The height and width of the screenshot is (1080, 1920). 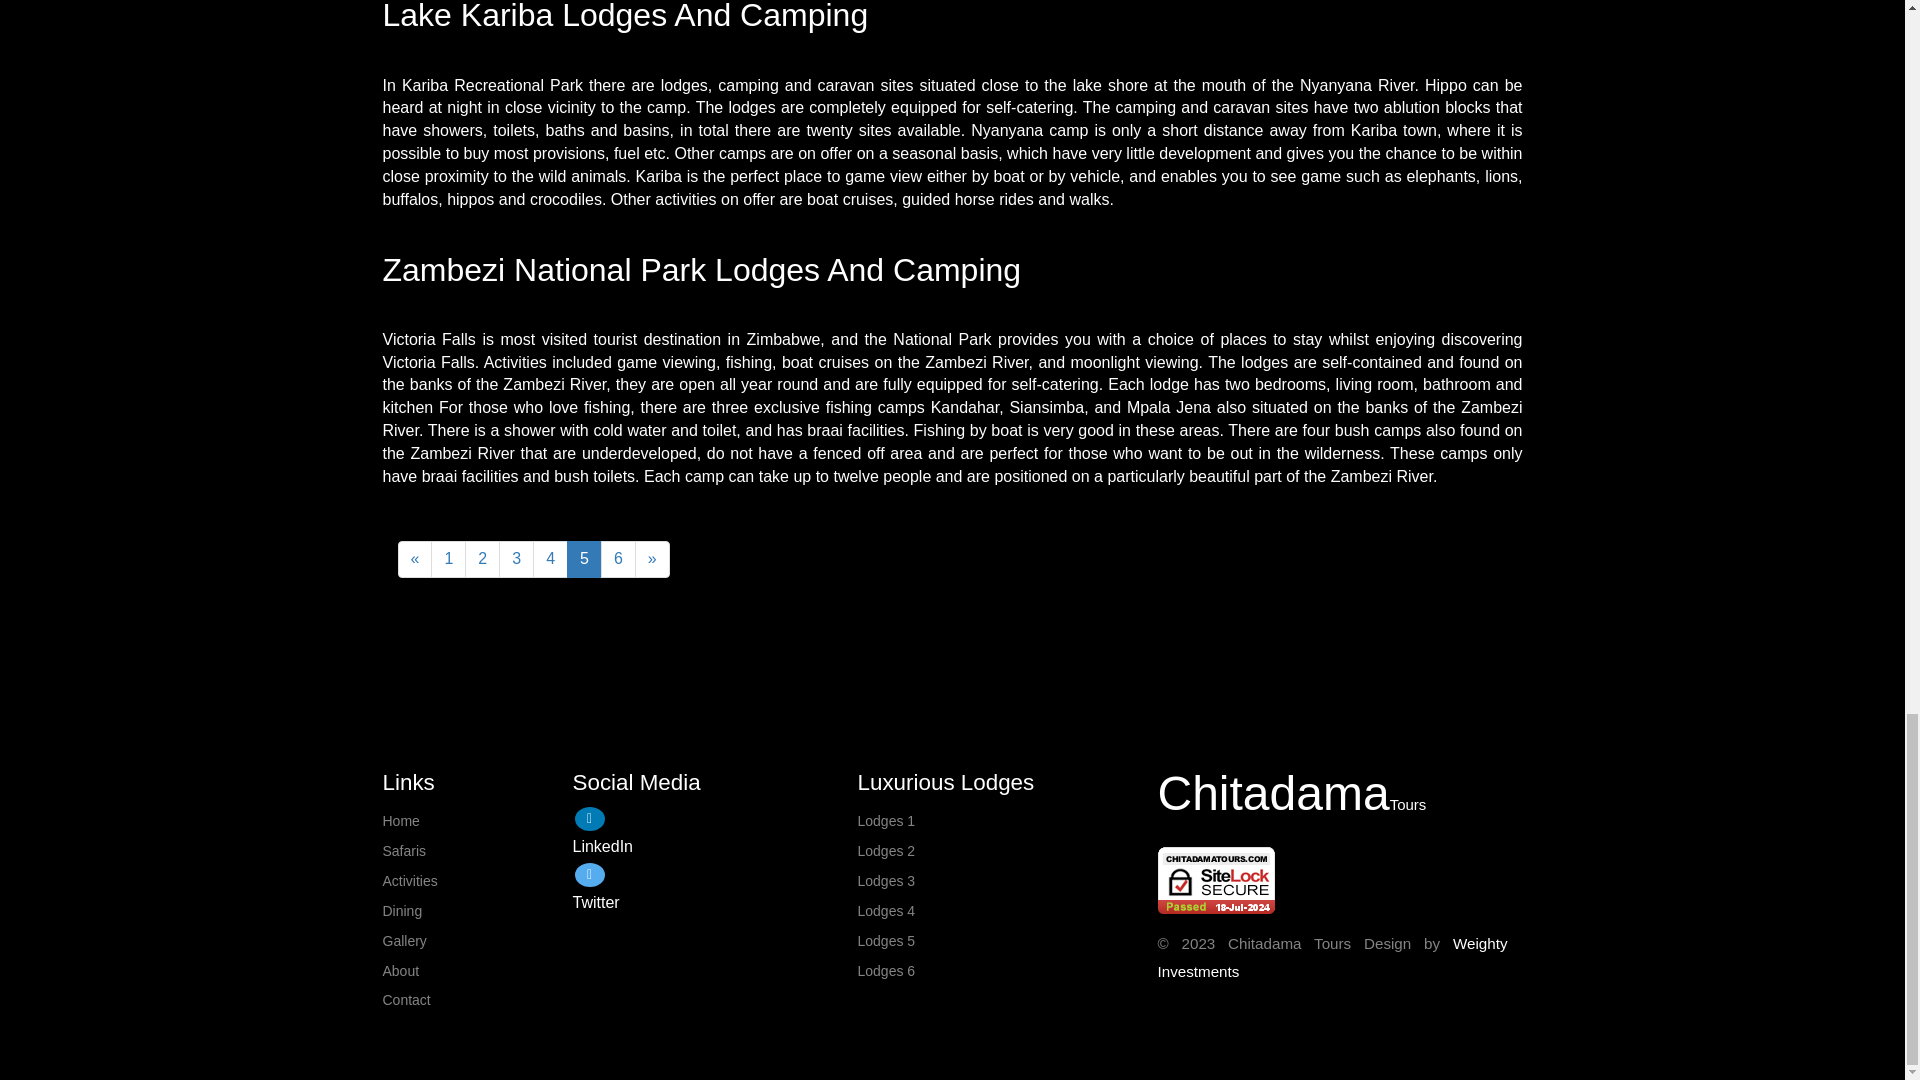 I want to click on Dining, so click(x=477, y=912).